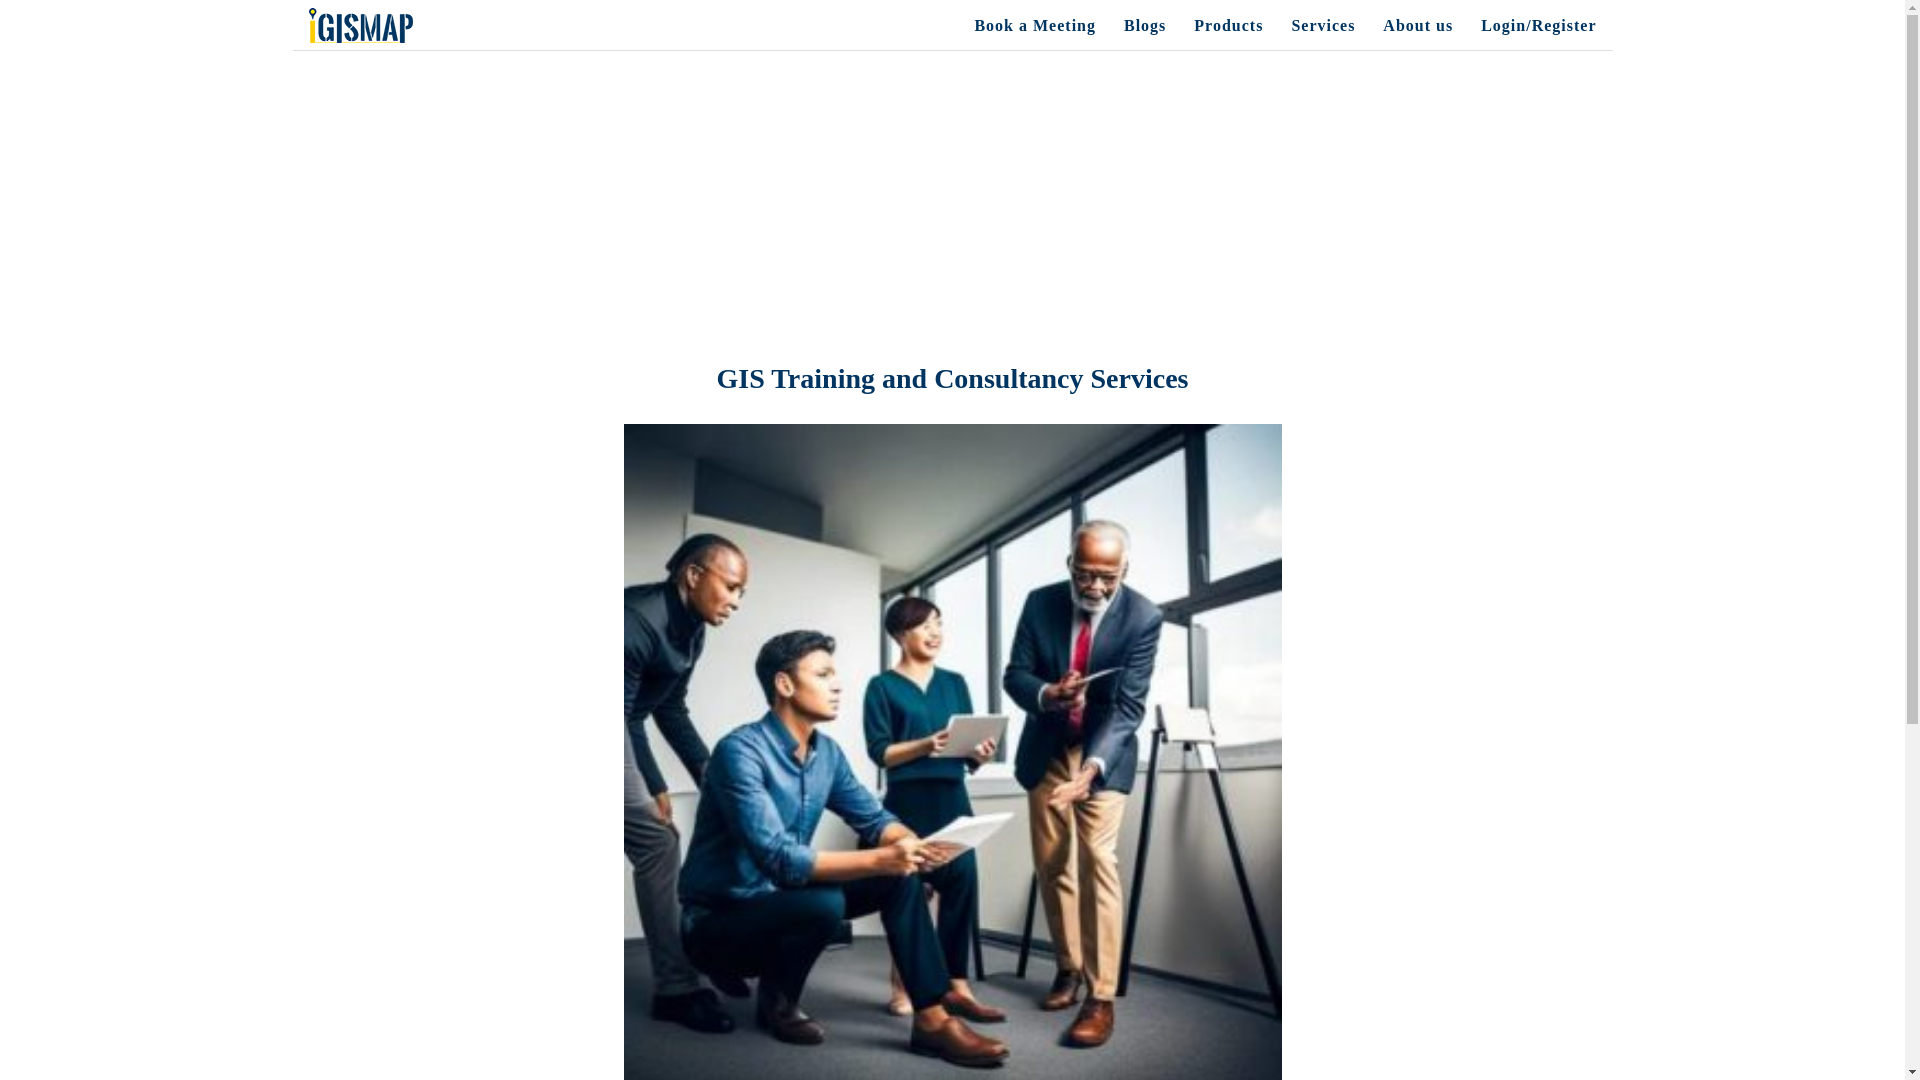 The image size is (1920, 1080). Describe the element at coordinates (1228, 25) in the screenshot. I see `Products` at that location.